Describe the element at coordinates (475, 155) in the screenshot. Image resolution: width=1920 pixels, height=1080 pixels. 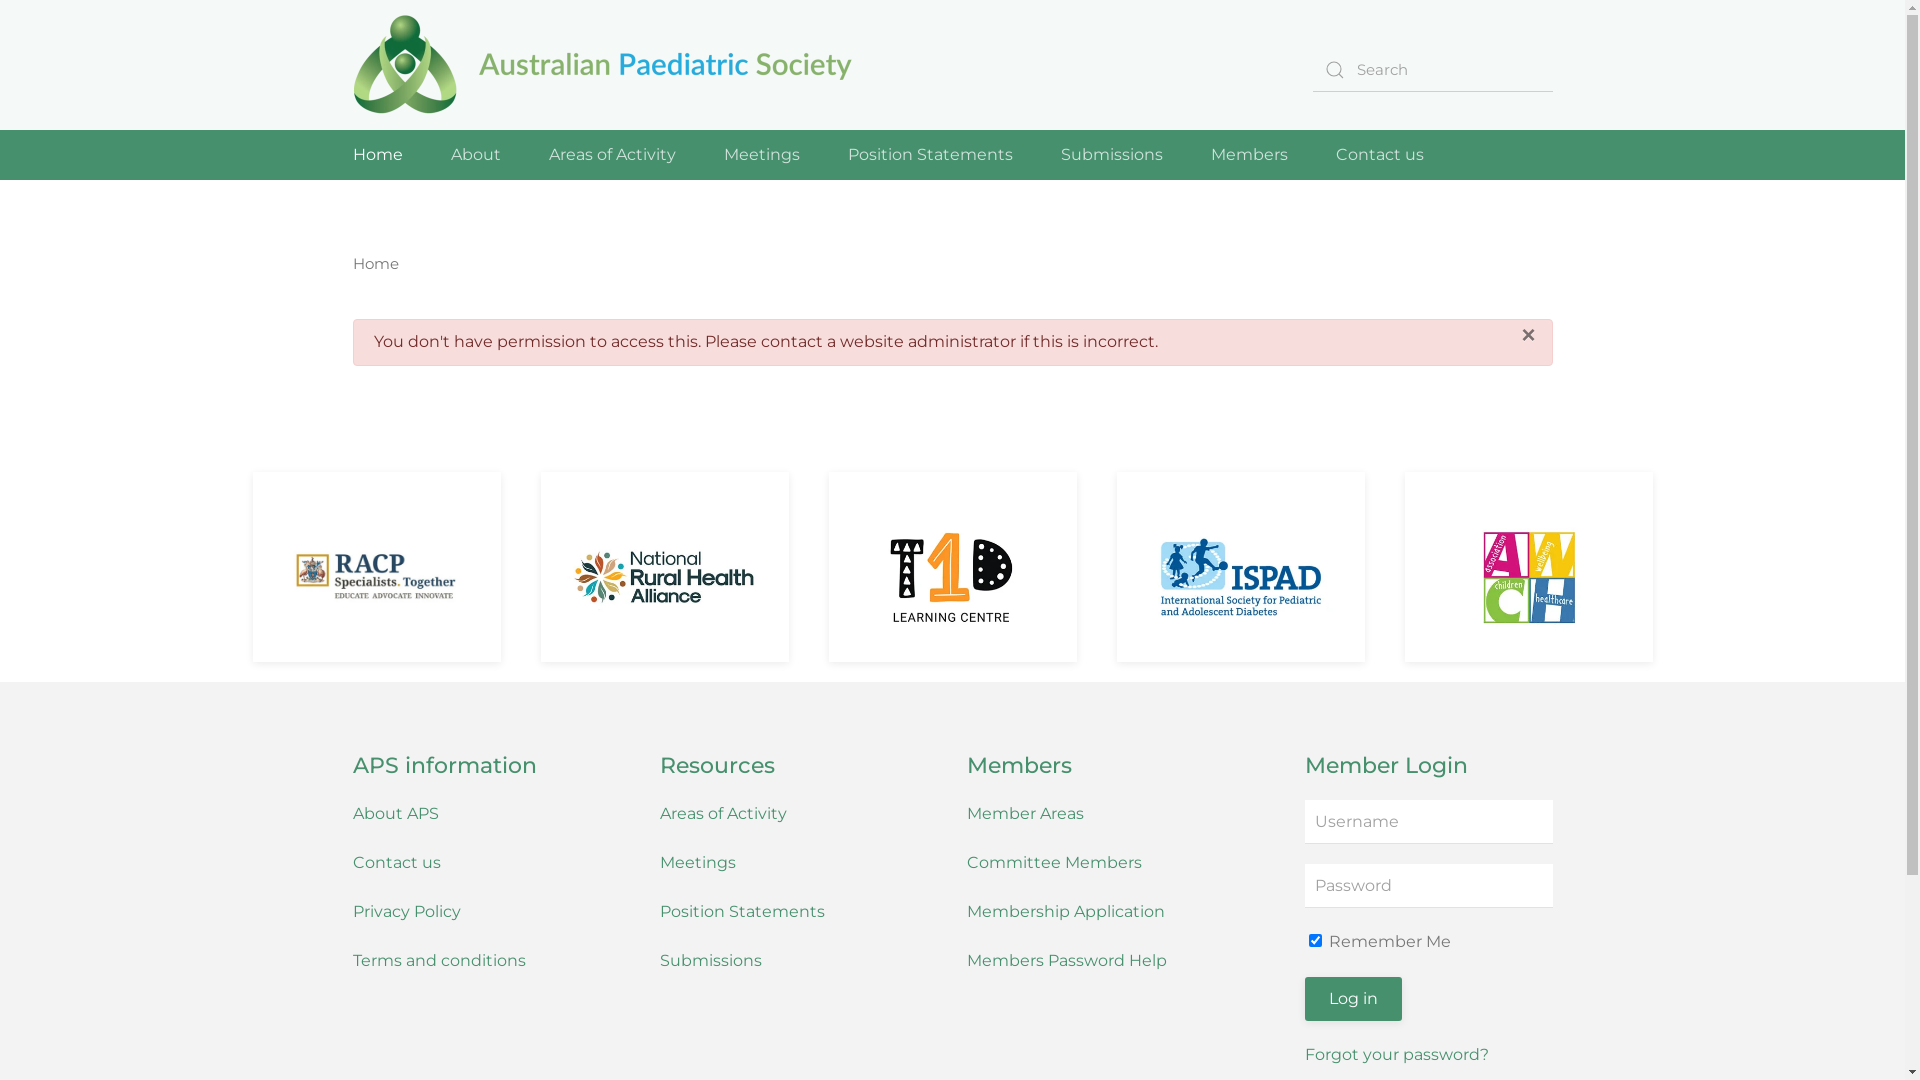
I see `About` at that location.